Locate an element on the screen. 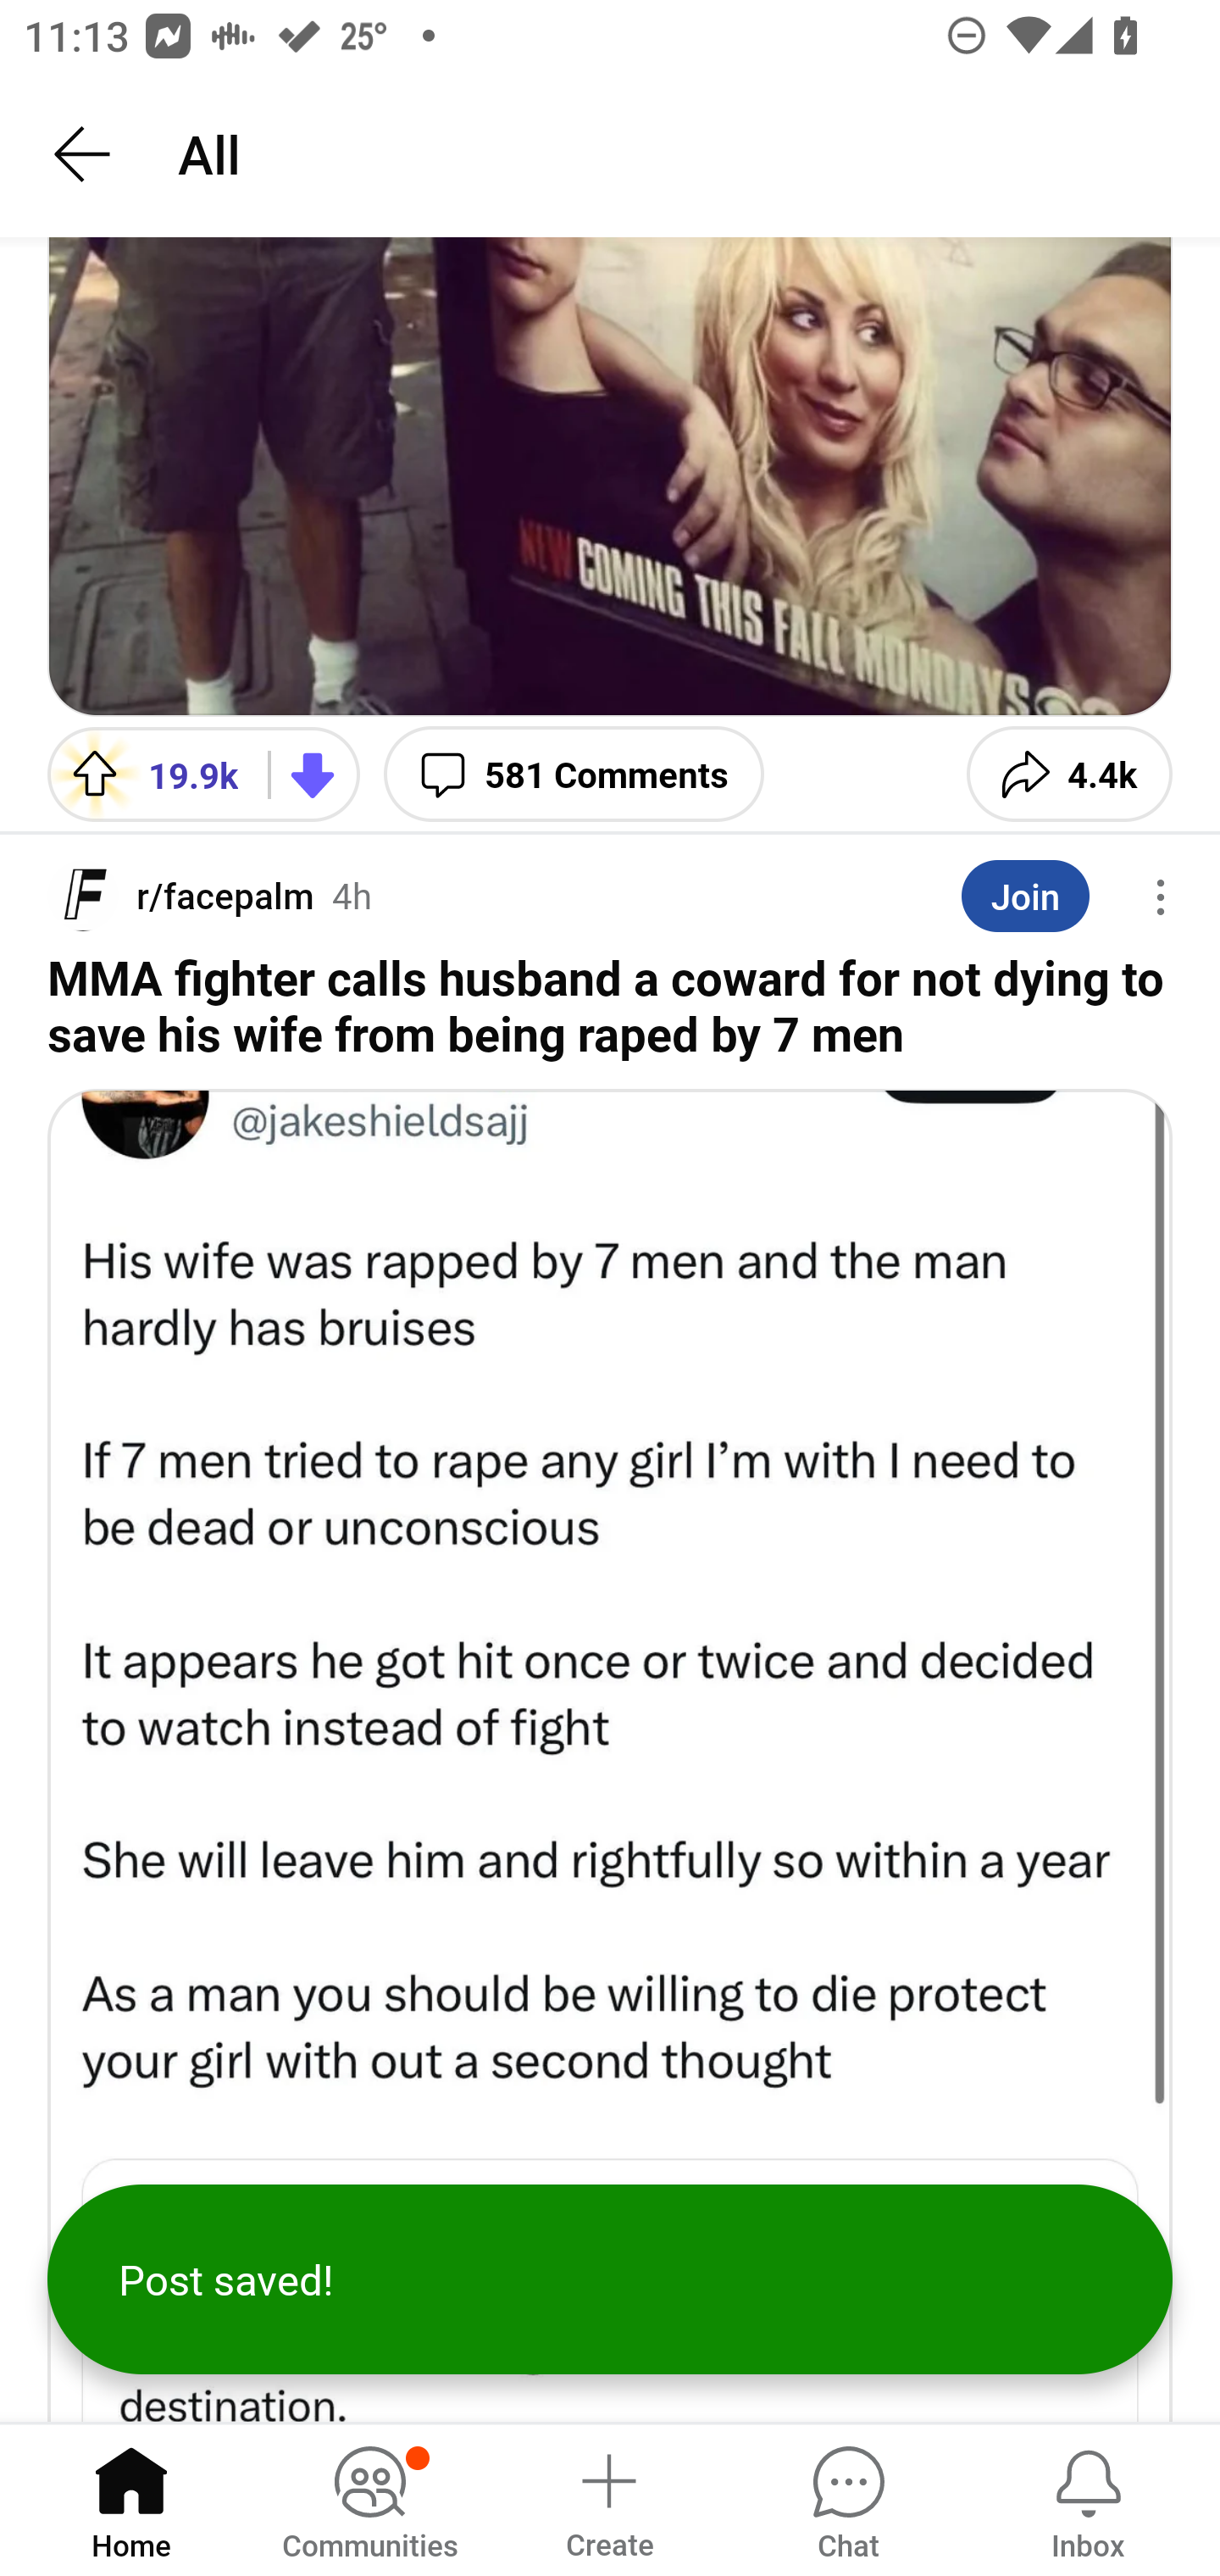 This screenshot has height=2576, width=1220. Upvote 19.9k is located at coordinates (146, 774).